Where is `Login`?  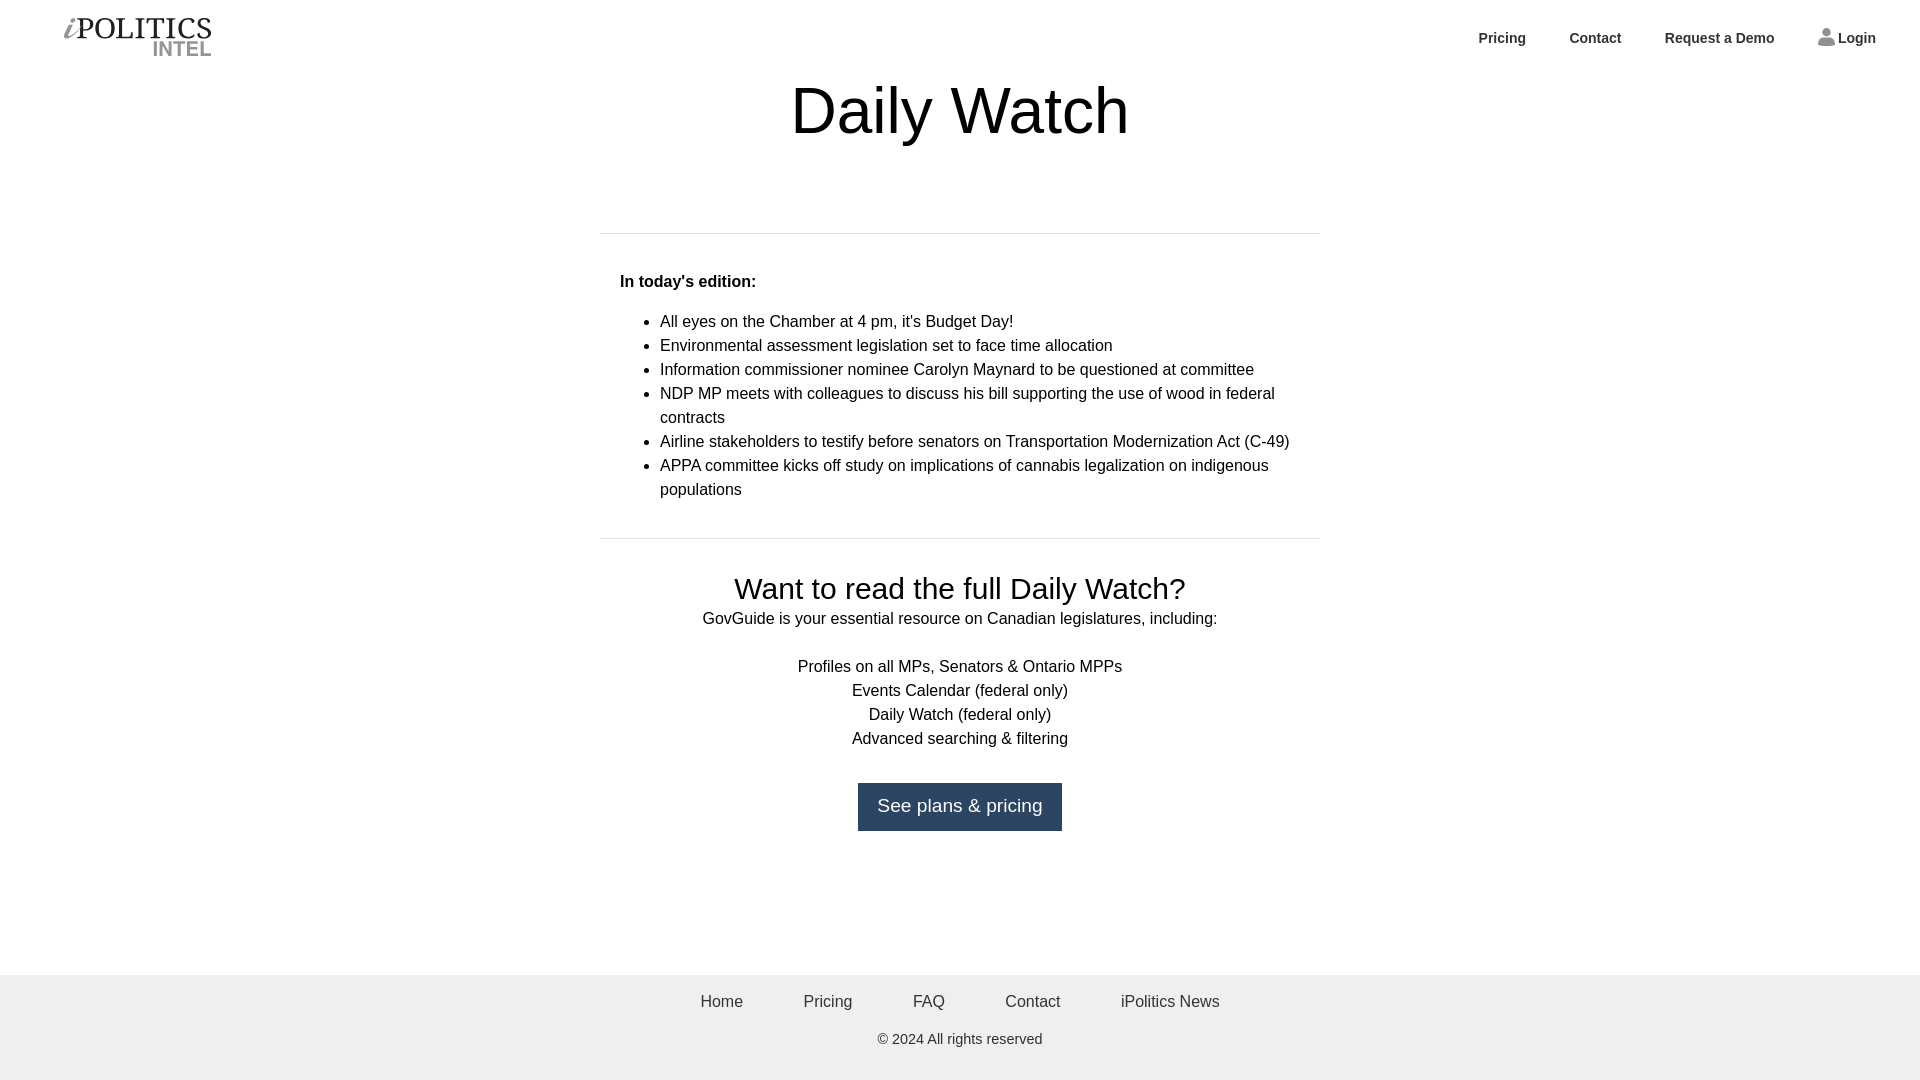
Login is located at coordinates (1846, 37).